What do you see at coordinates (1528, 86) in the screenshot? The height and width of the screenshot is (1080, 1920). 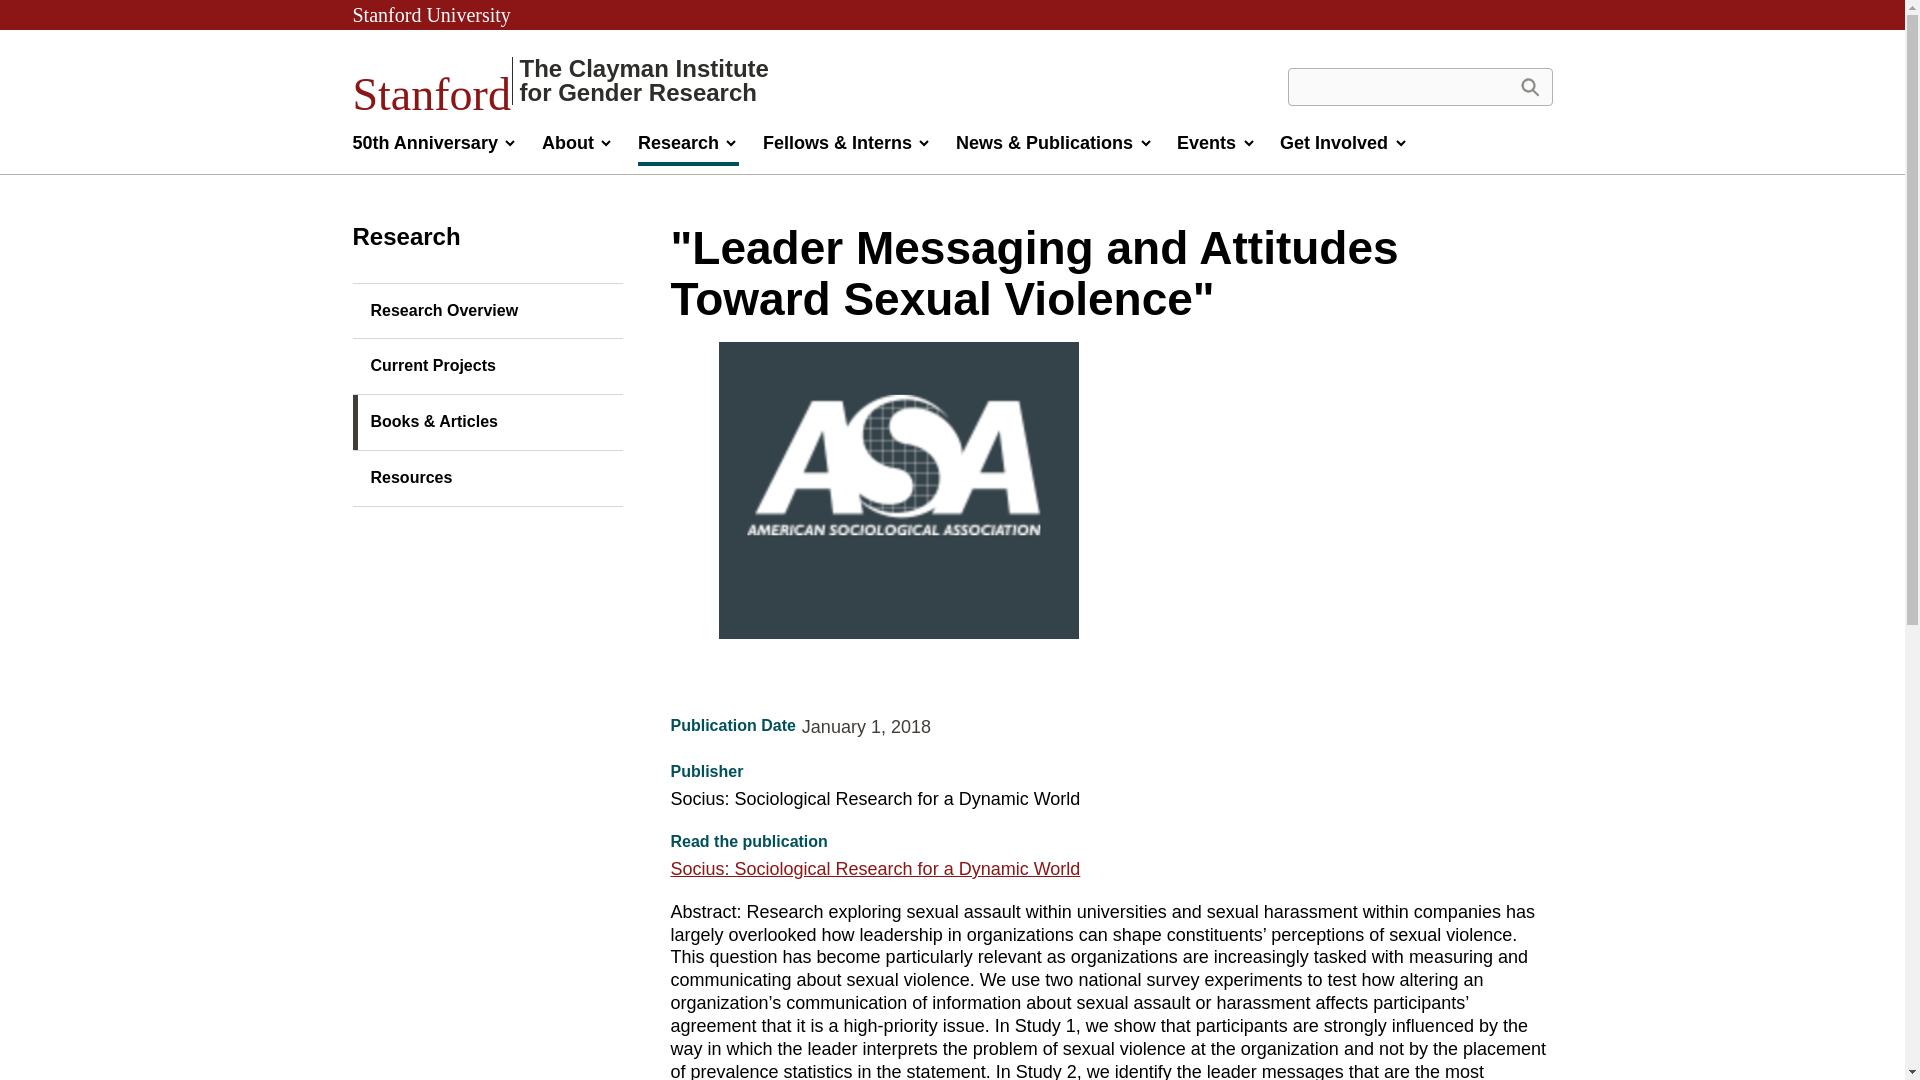 I see `Research` at bounding box center [1528, 86].